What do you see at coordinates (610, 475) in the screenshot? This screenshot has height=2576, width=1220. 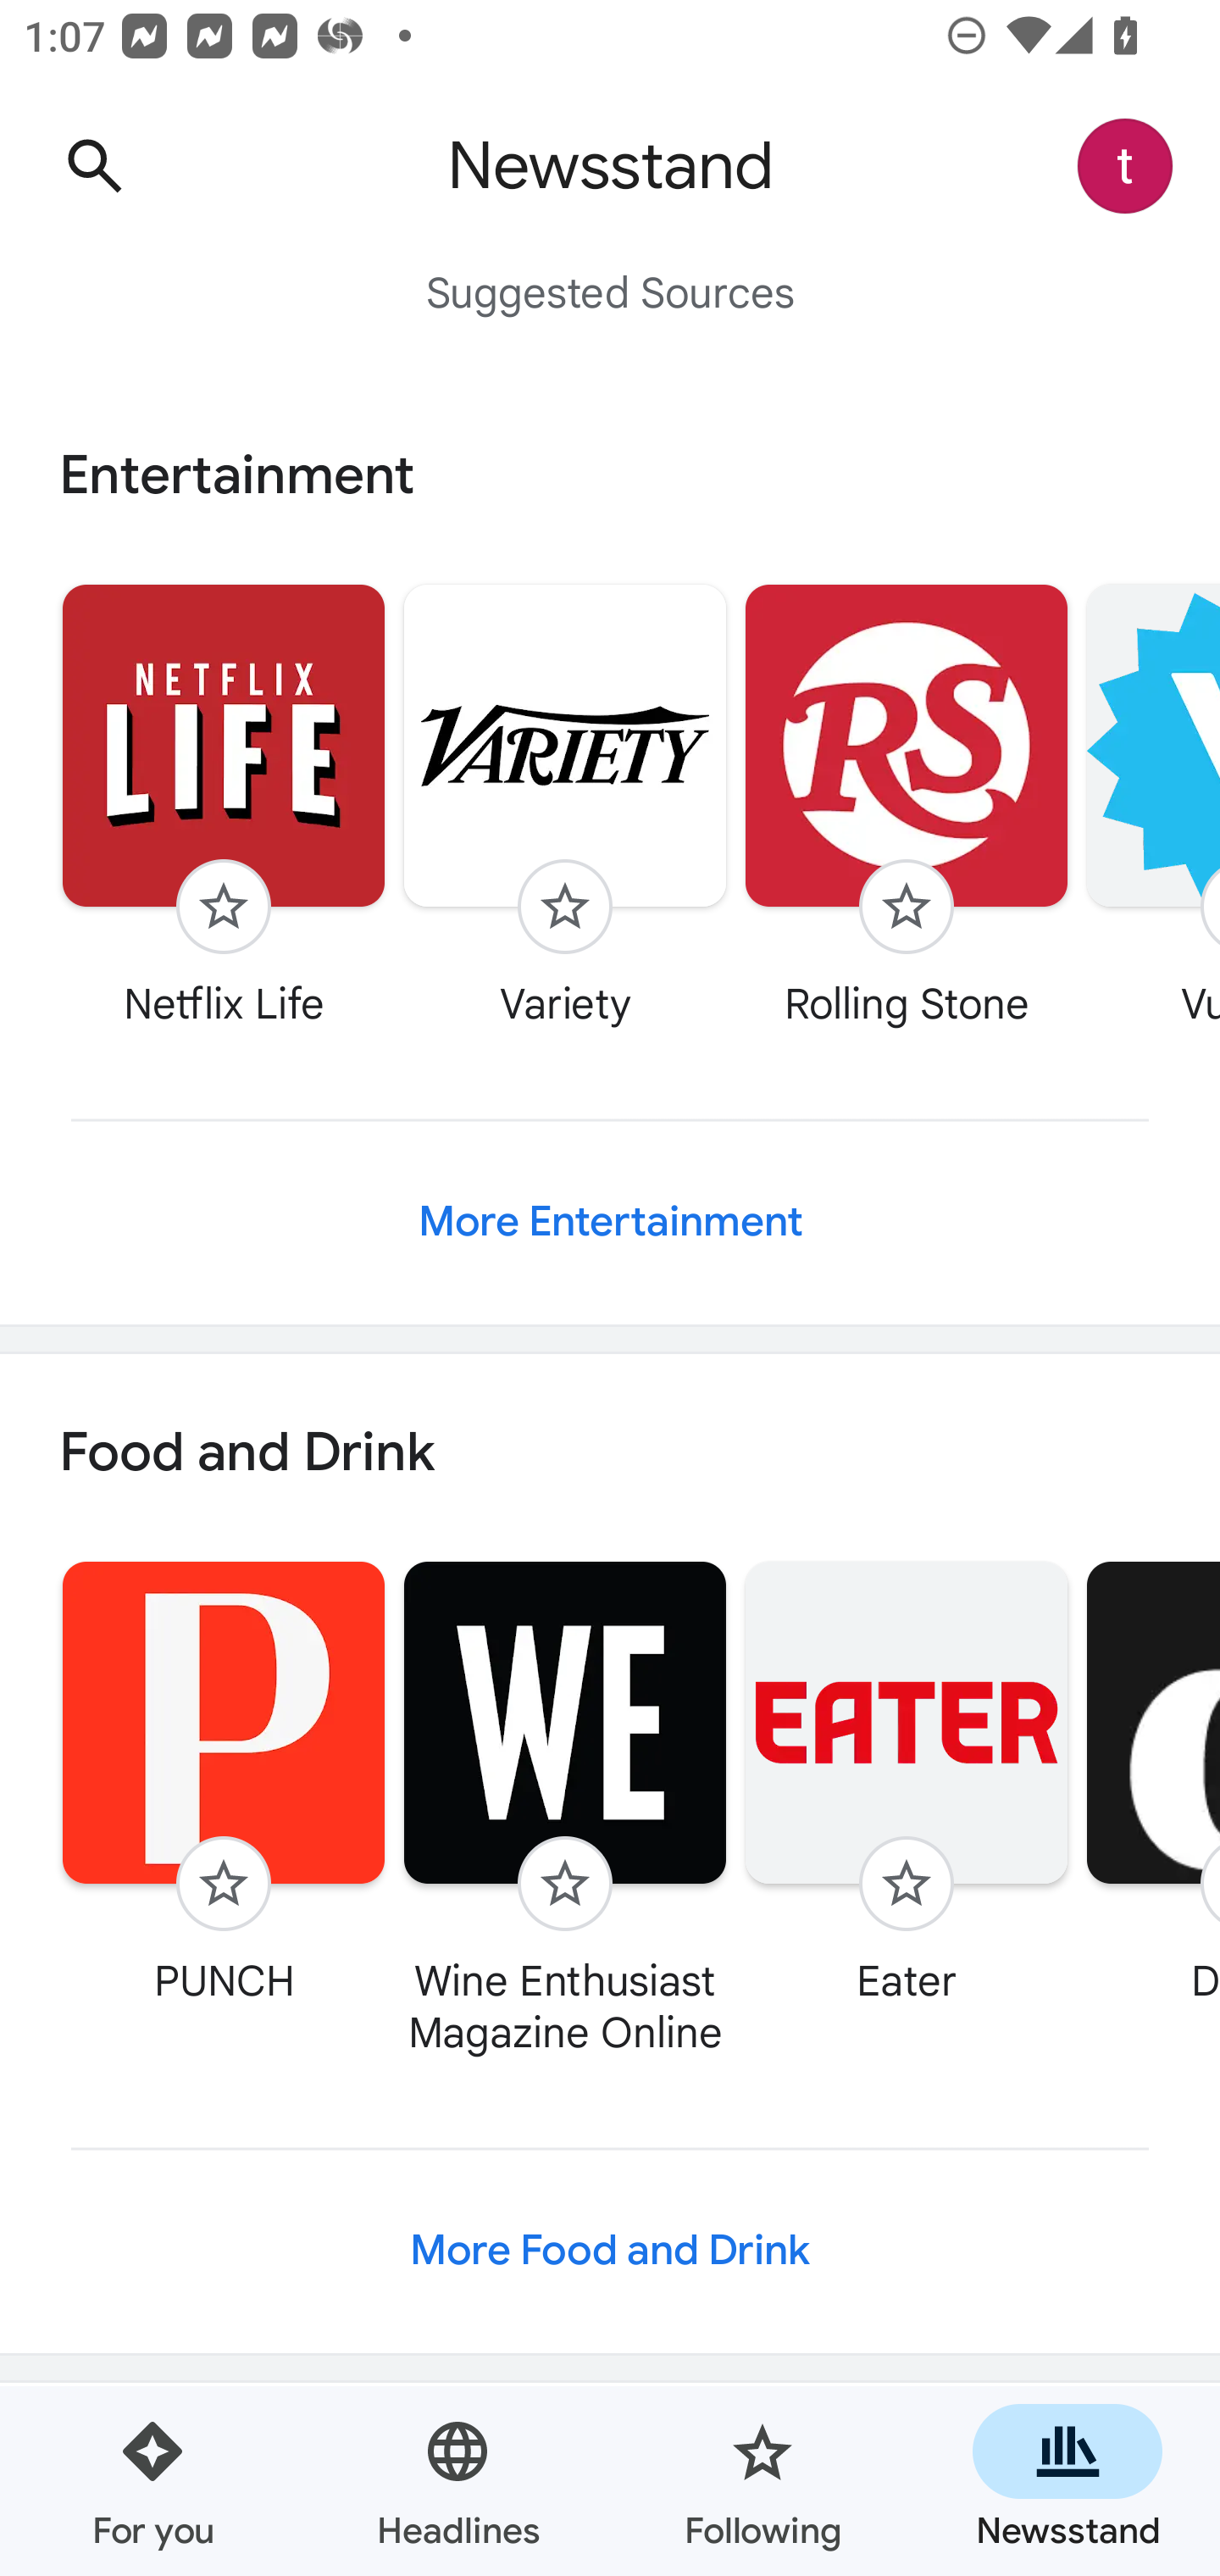 I see `Entertainment` at bounding box center [610, 475].